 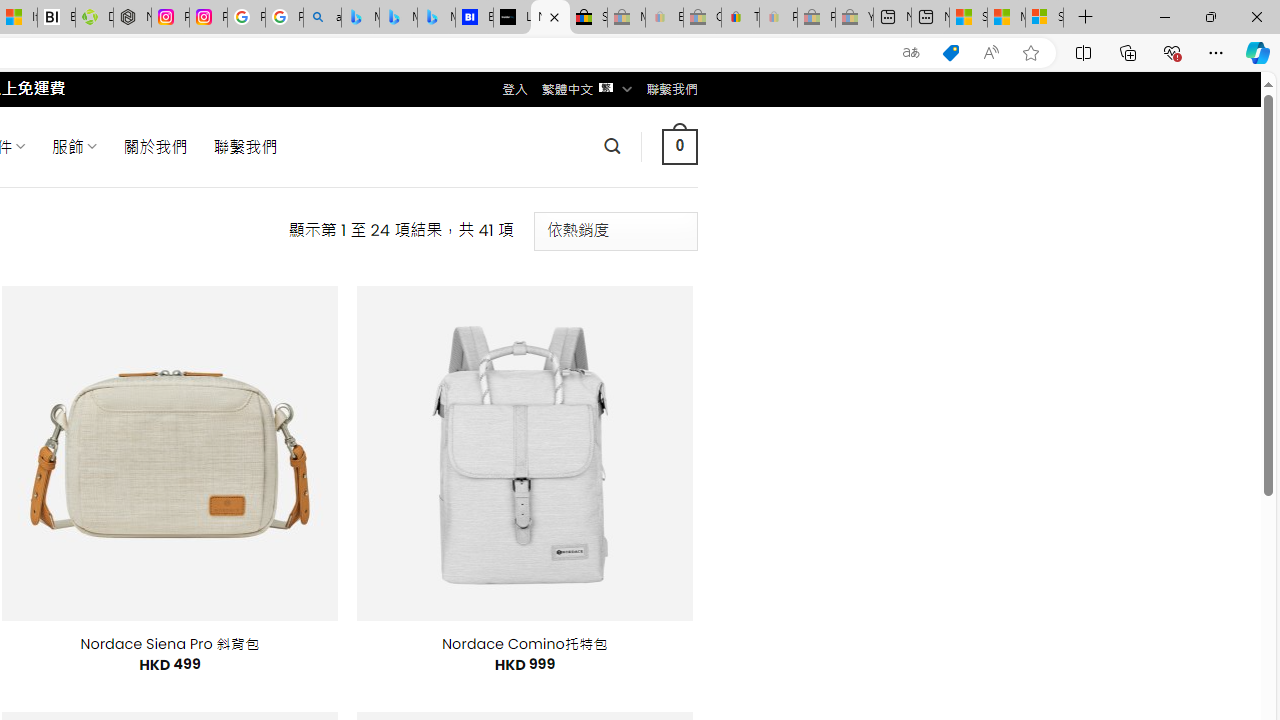 What do you see at coordinates (322, 18) in the screenshot?
I see `alabama high school quarterback dies - Search` at bounding box center [322, 18].